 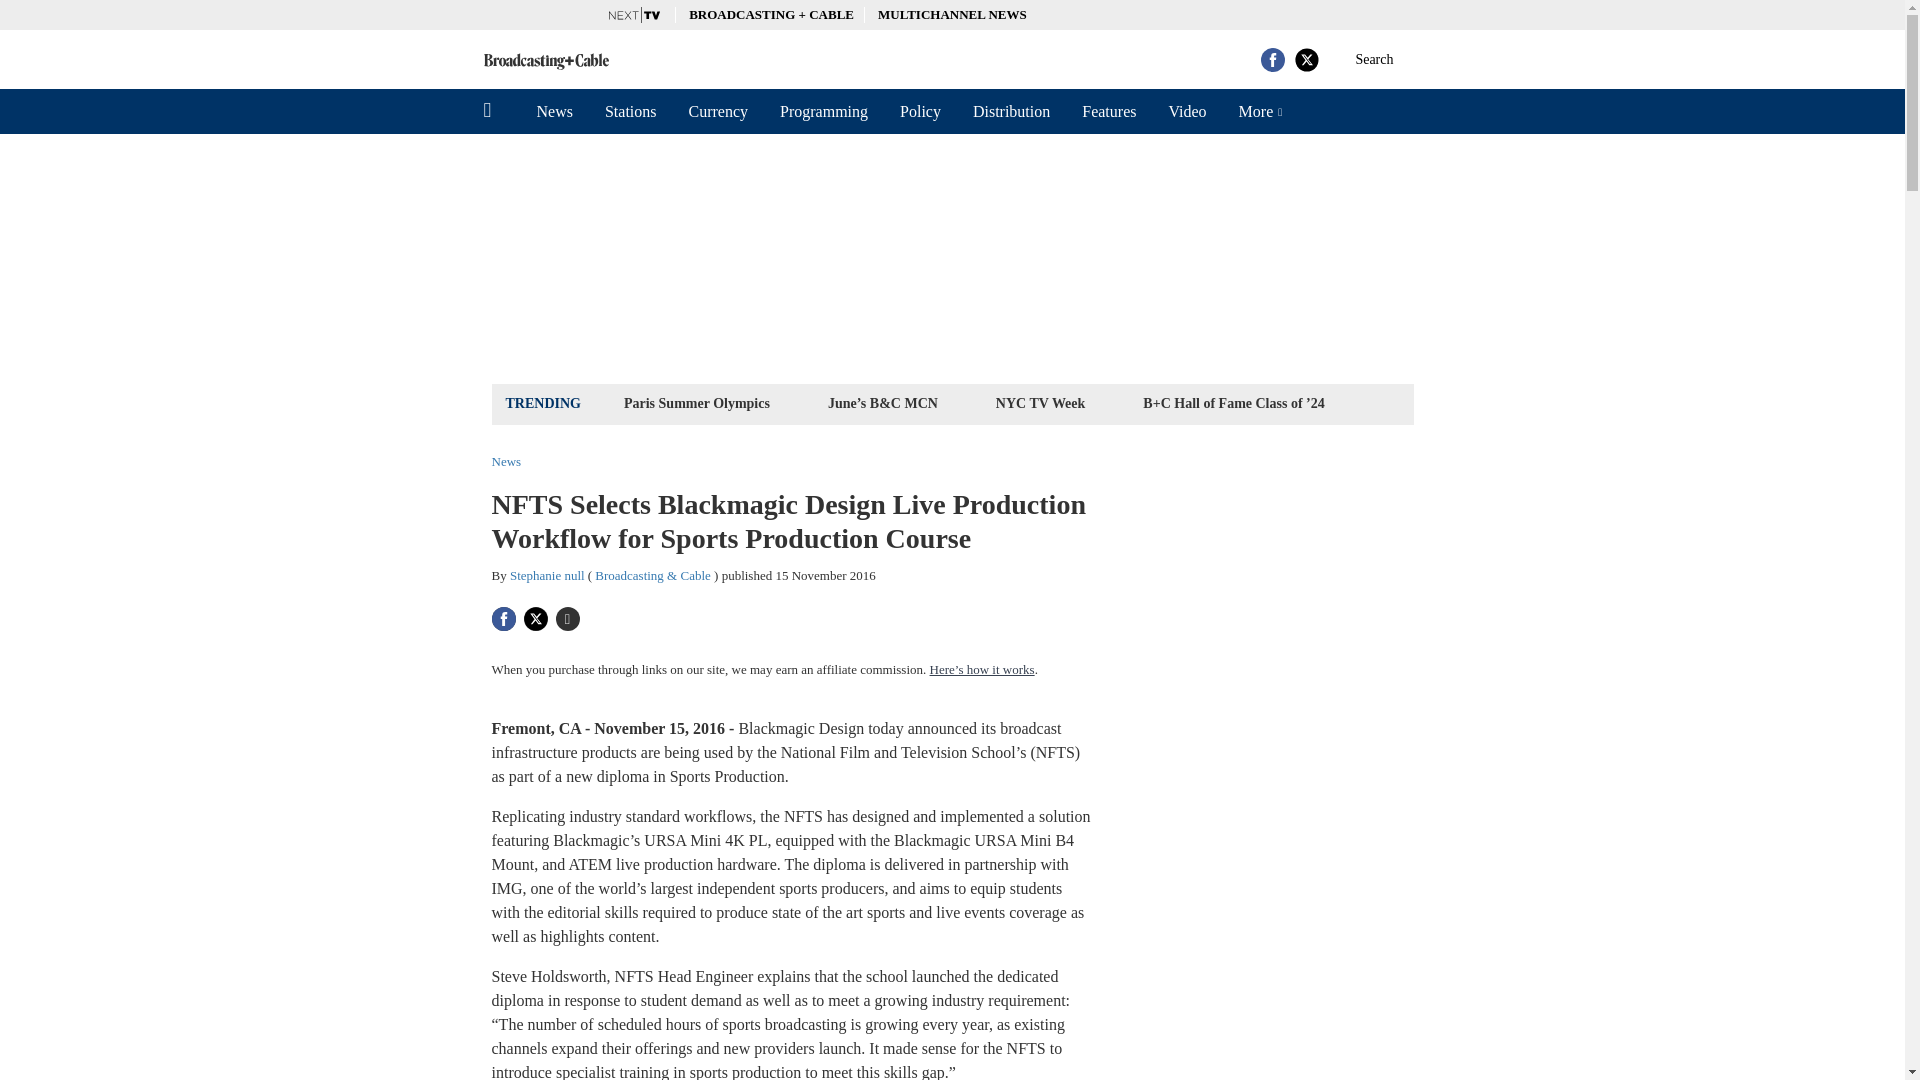 What do you see at coordinates (1108, 111) in the screenshot?
I see `Features` at bounding box center [1108, 111].